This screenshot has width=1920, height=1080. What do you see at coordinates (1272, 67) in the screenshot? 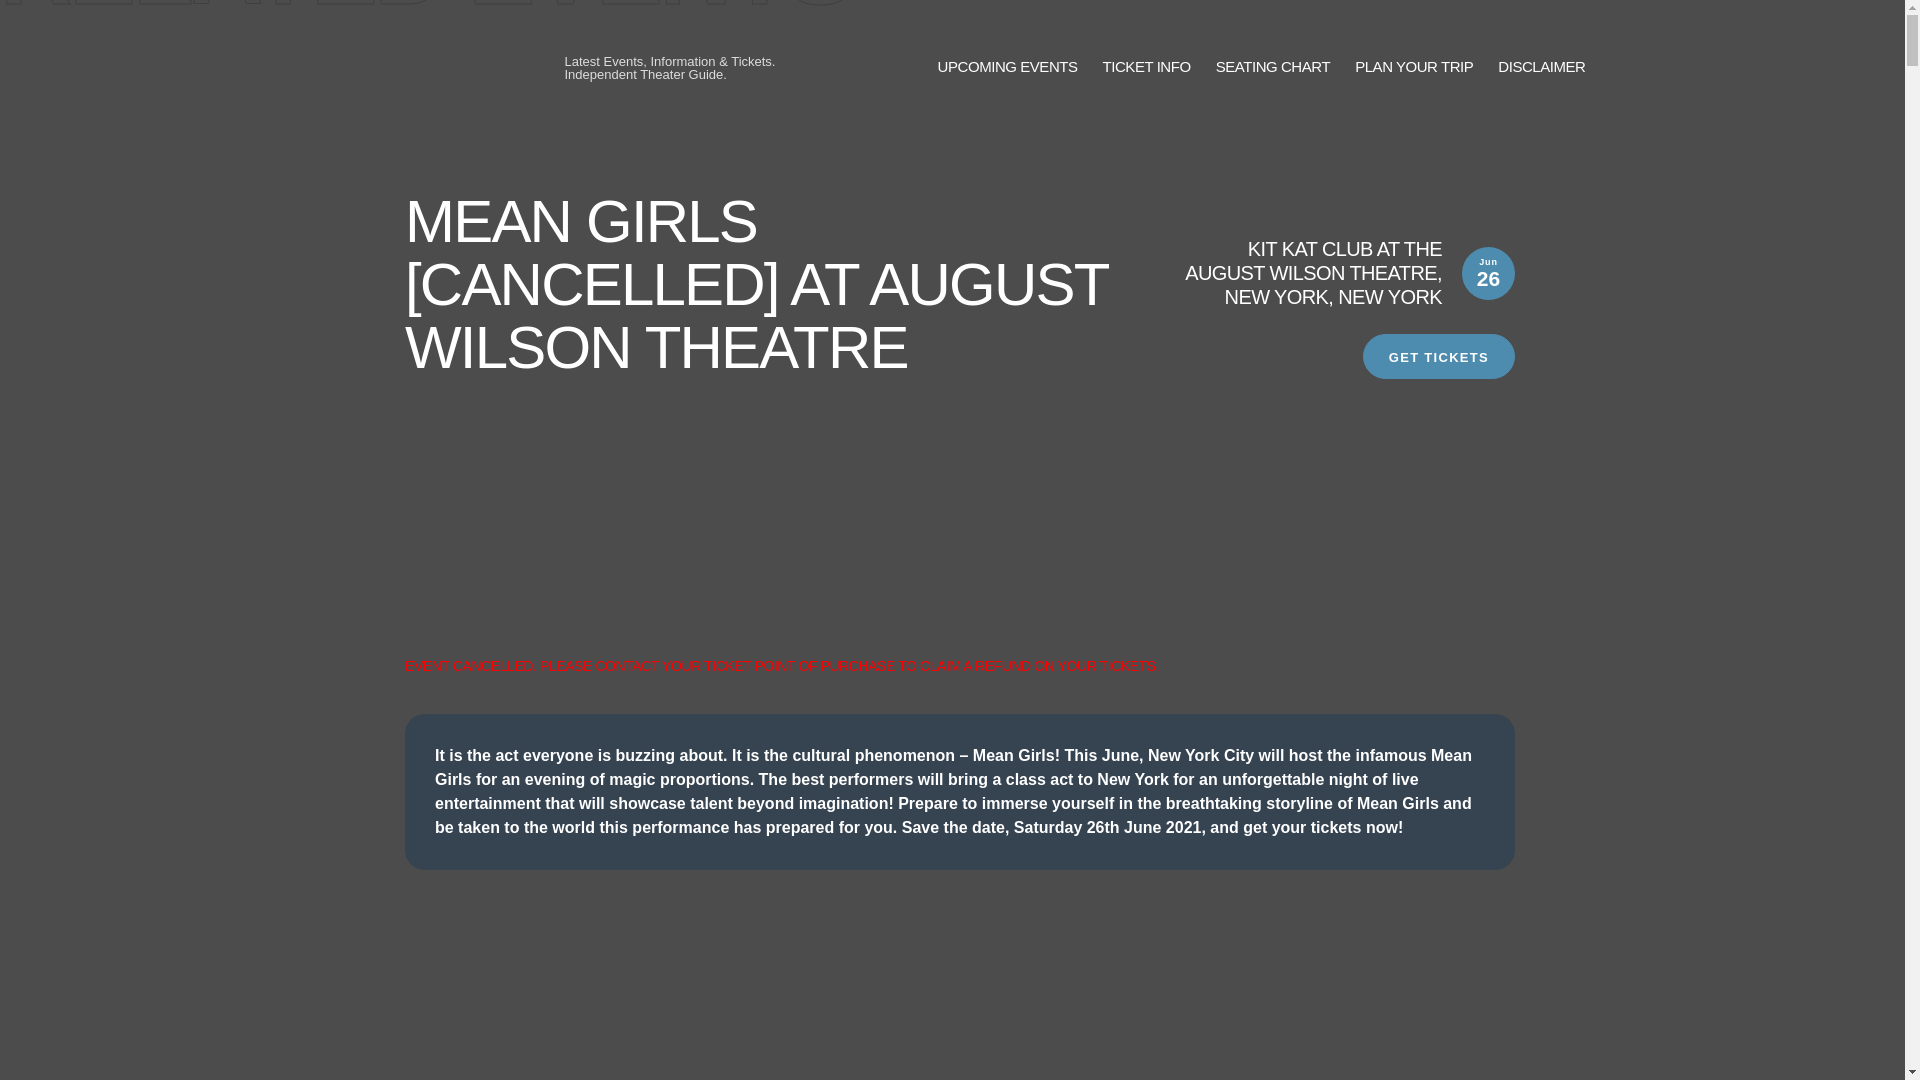
I see `SEATING CHART` at bounding box center [1272, 67].